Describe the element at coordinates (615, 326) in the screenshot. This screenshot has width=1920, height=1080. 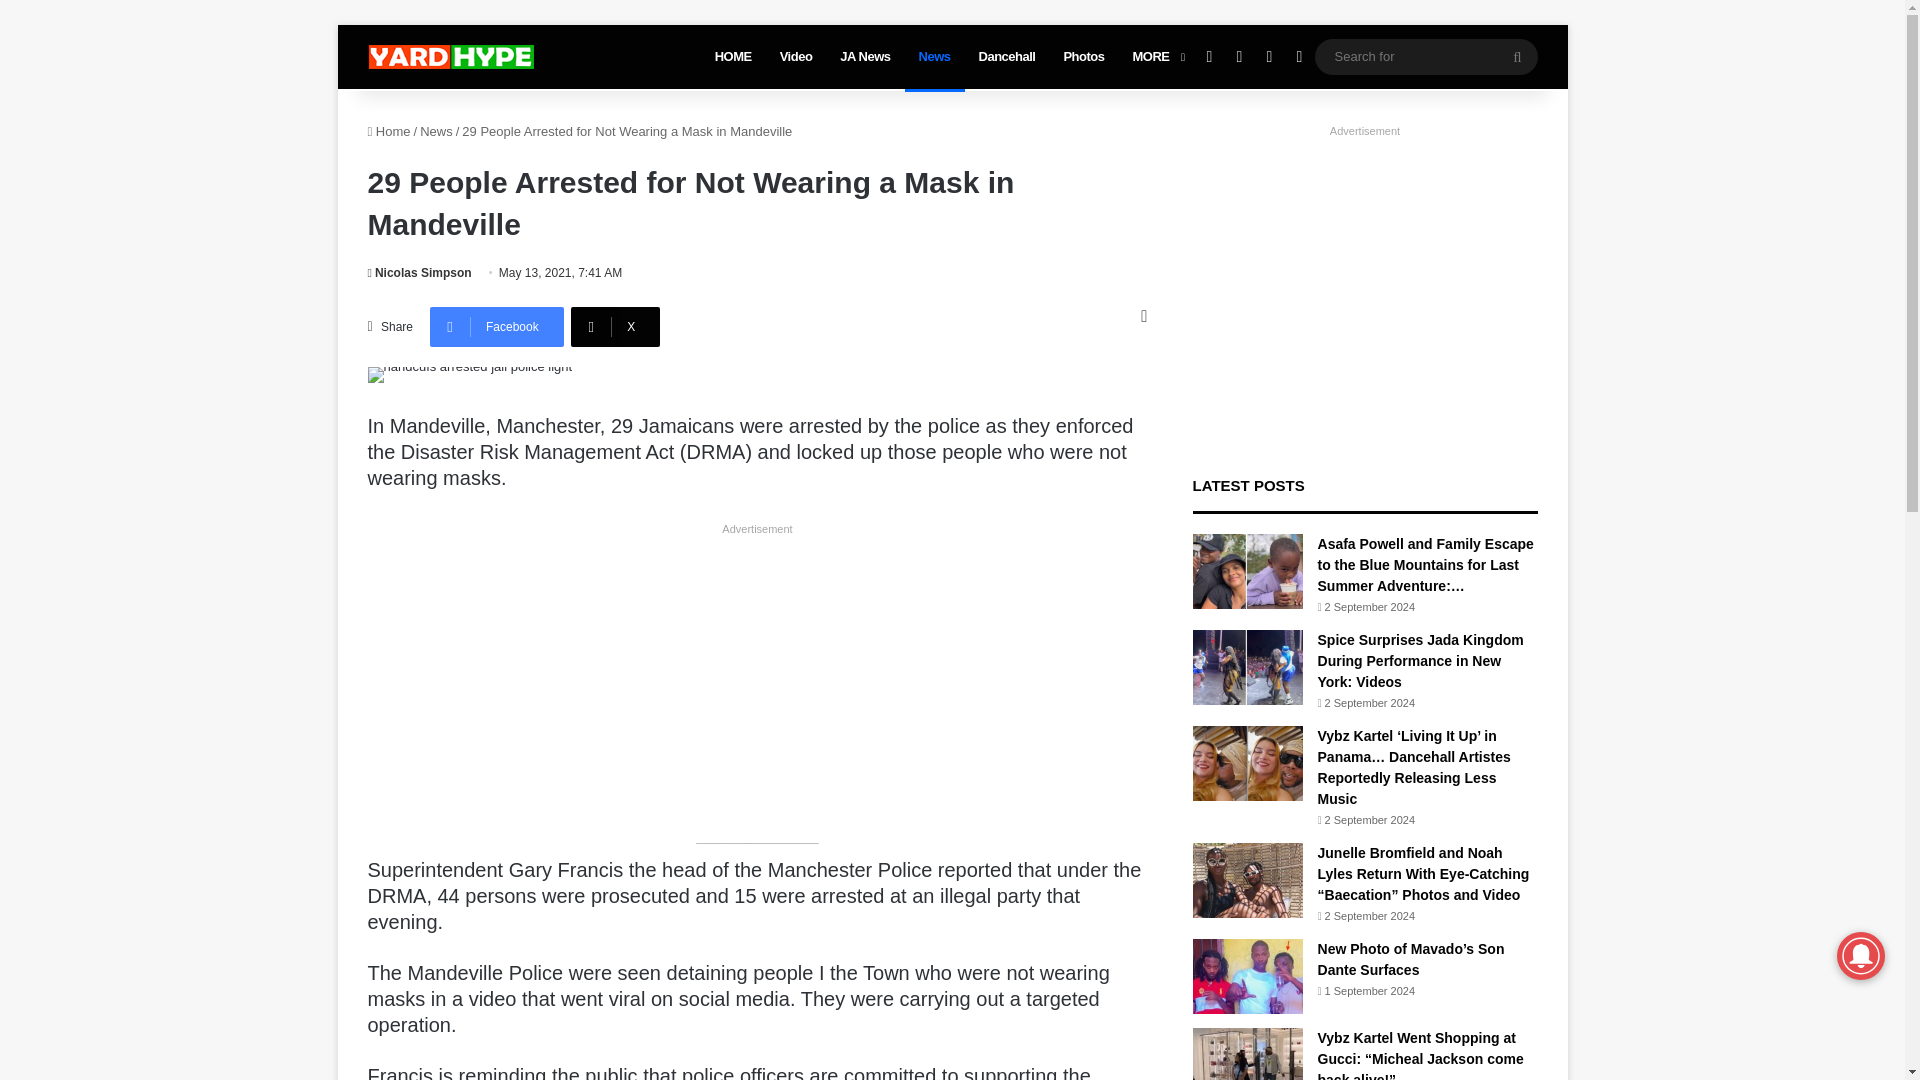
I see `X` at that location.